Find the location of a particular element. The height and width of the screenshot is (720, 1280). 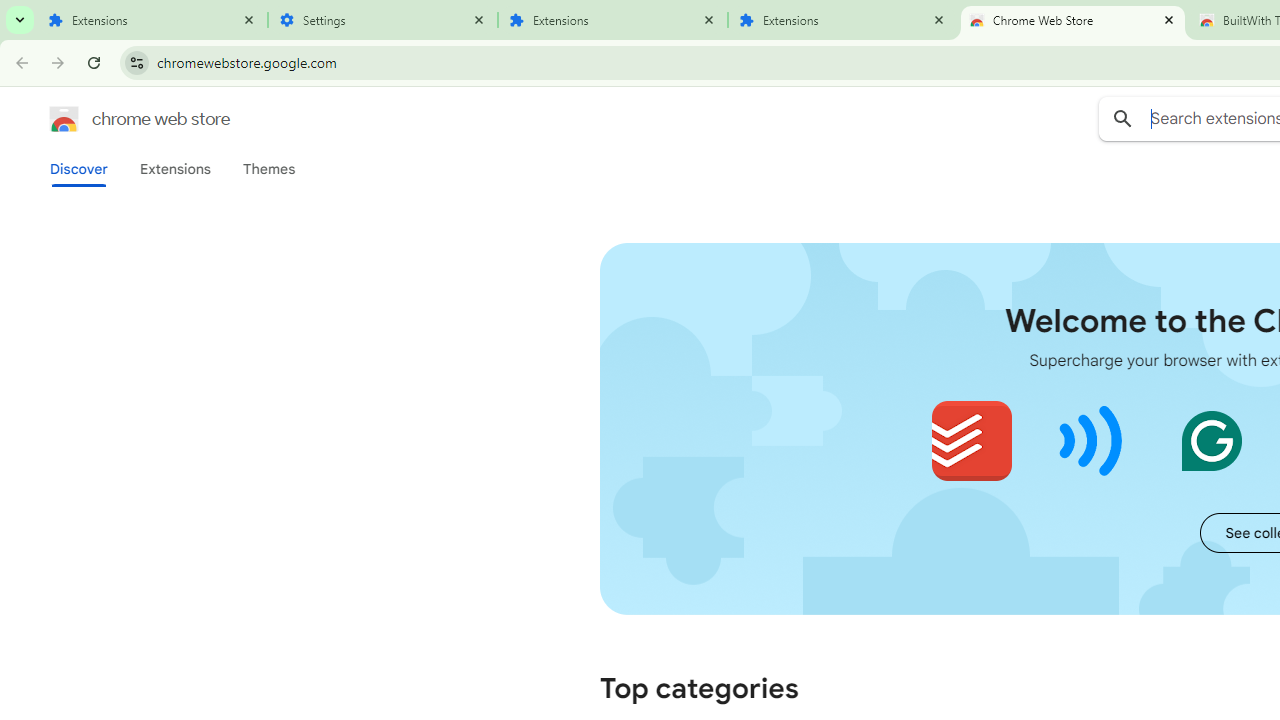

Settings is located at coordinates (382, 20).